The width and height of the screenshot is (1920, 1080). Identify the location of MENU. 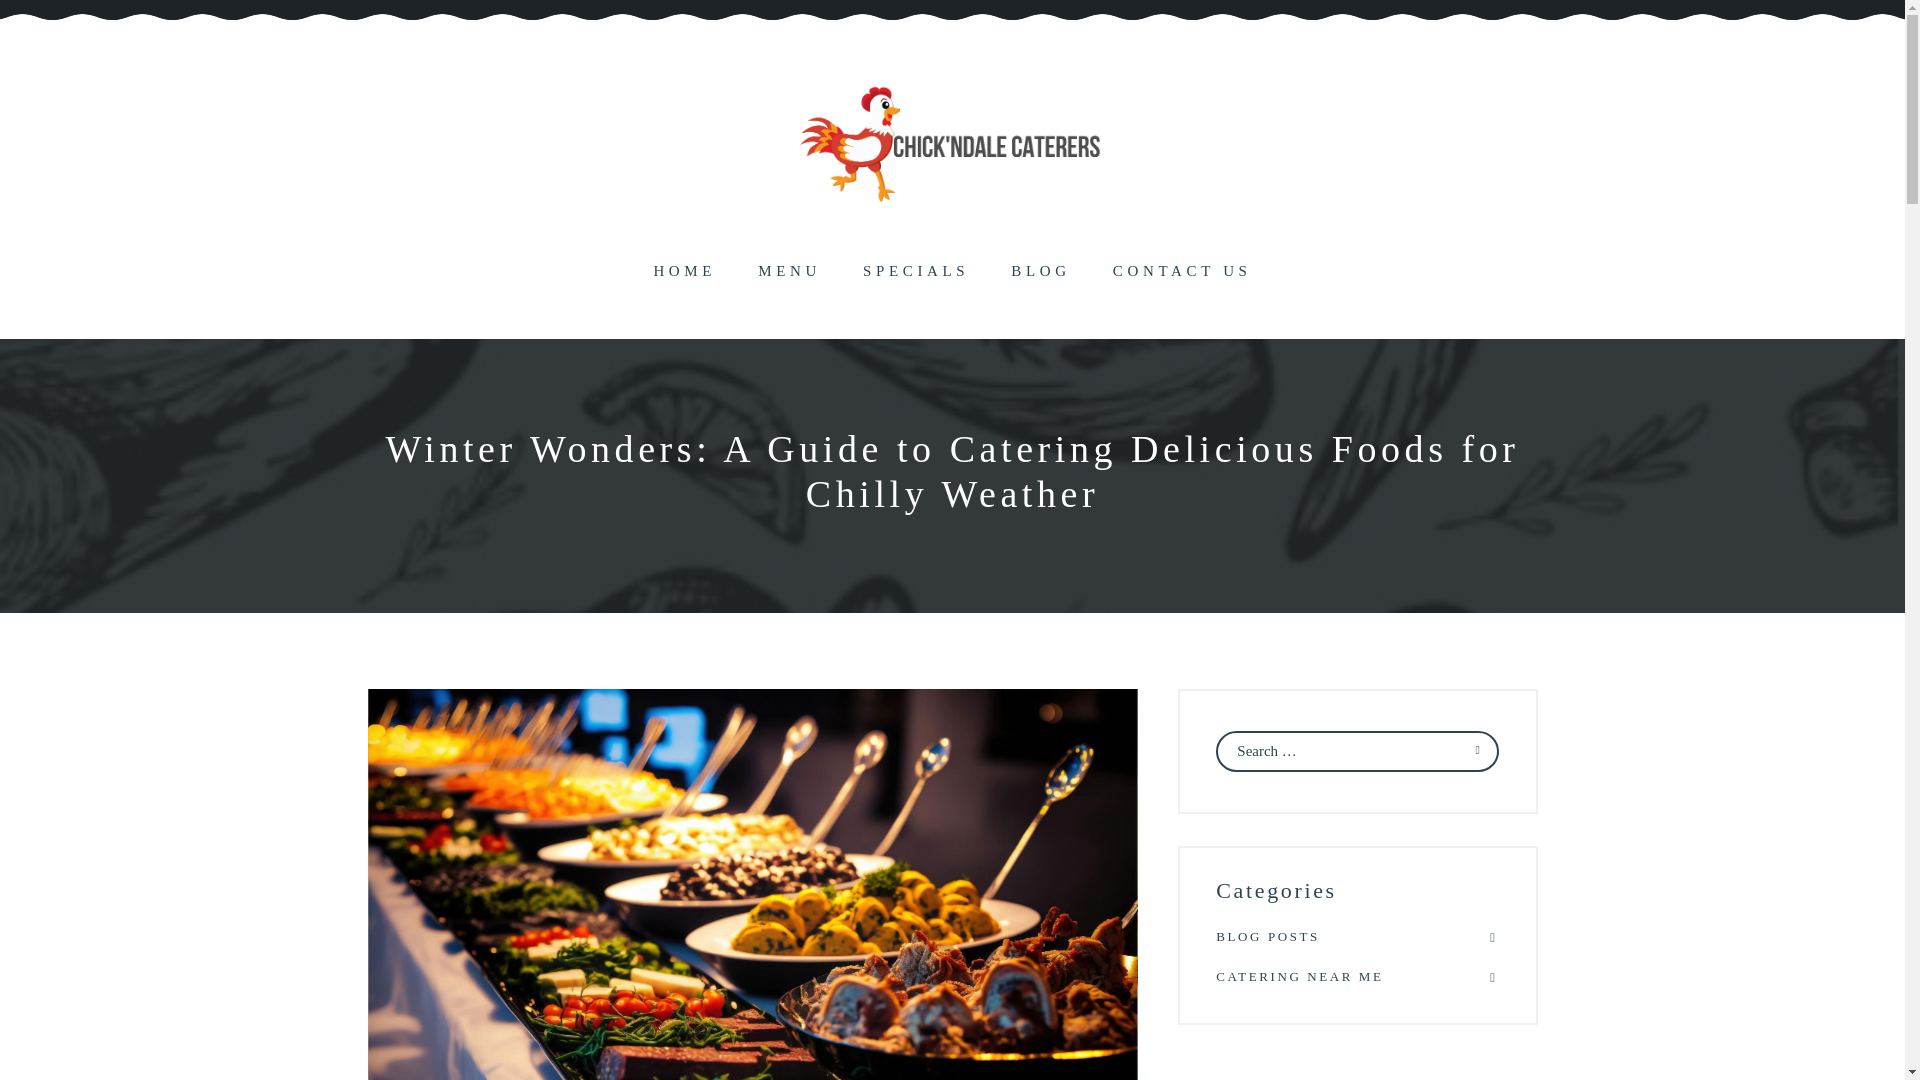
(790, 271).